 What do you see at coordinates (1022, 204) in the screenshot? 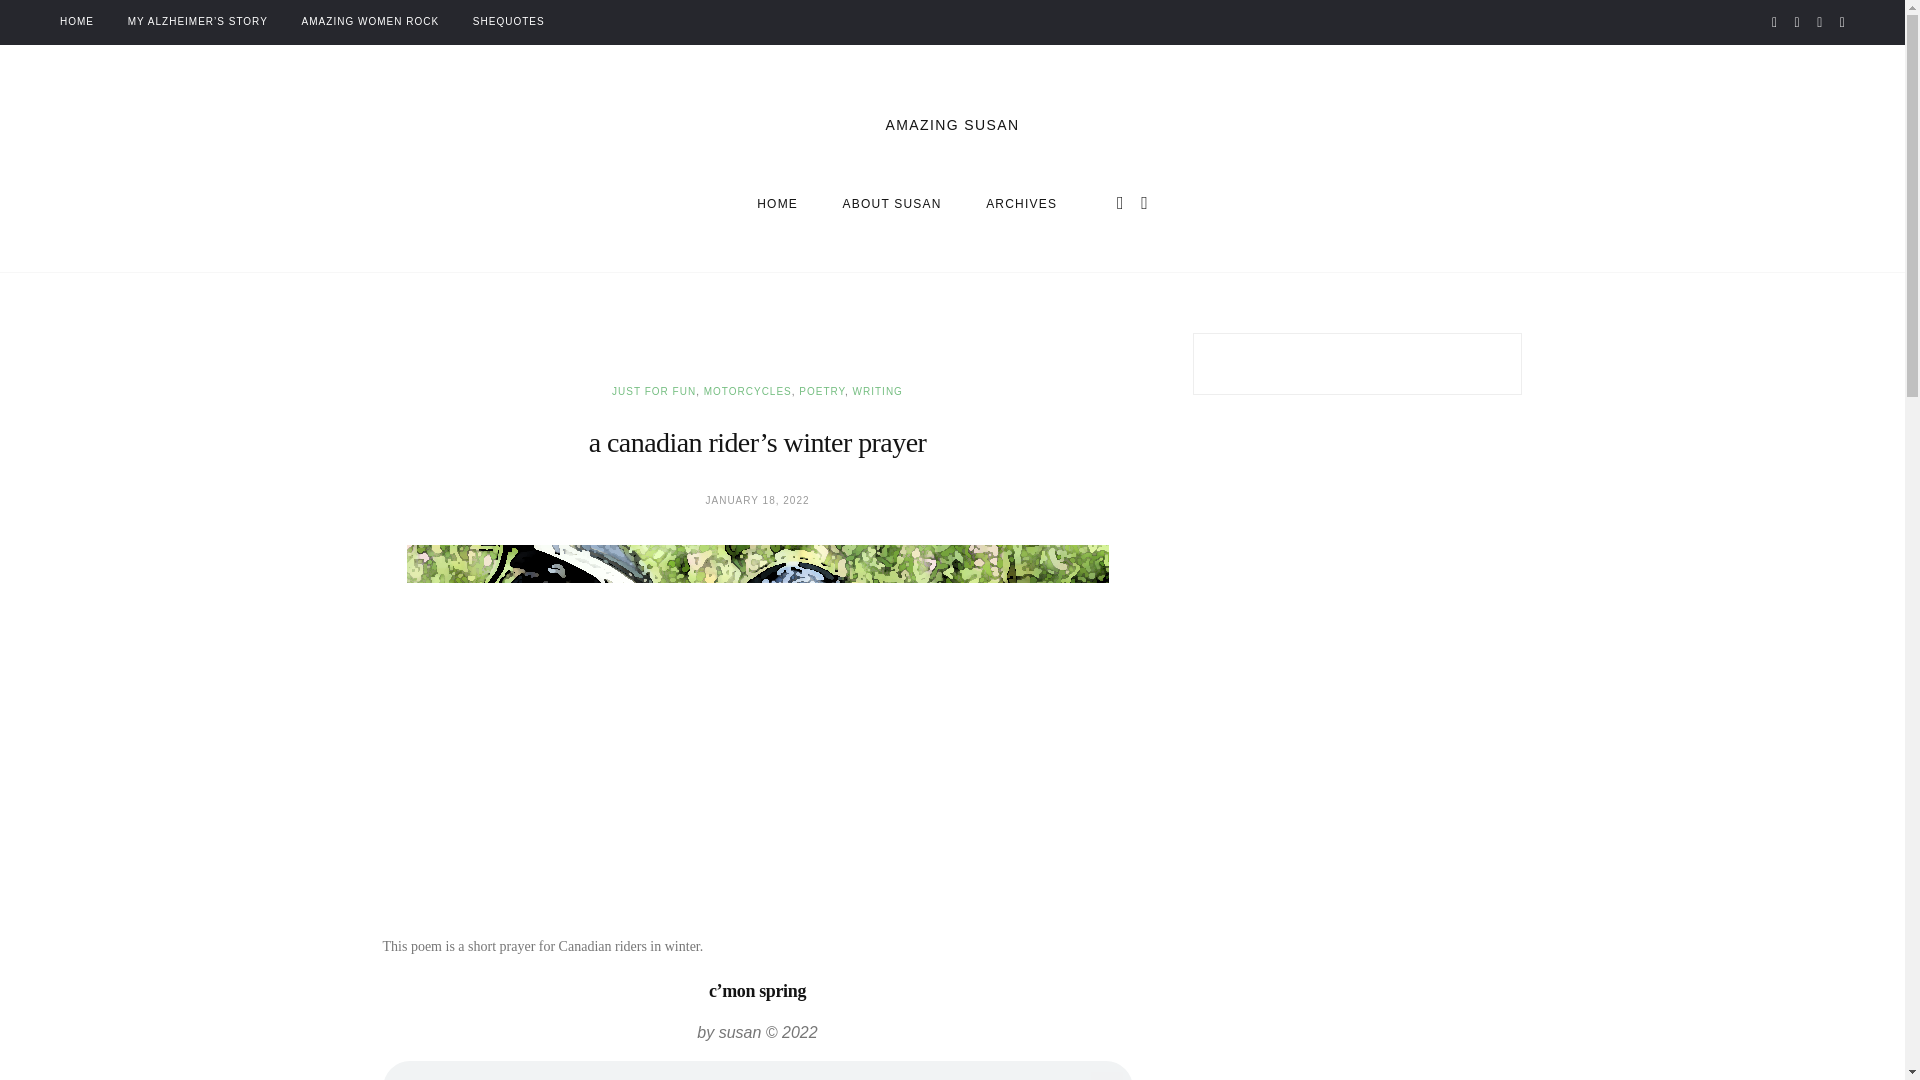
I see `MOTORCYCLES` at bounding box center [1022, 204].